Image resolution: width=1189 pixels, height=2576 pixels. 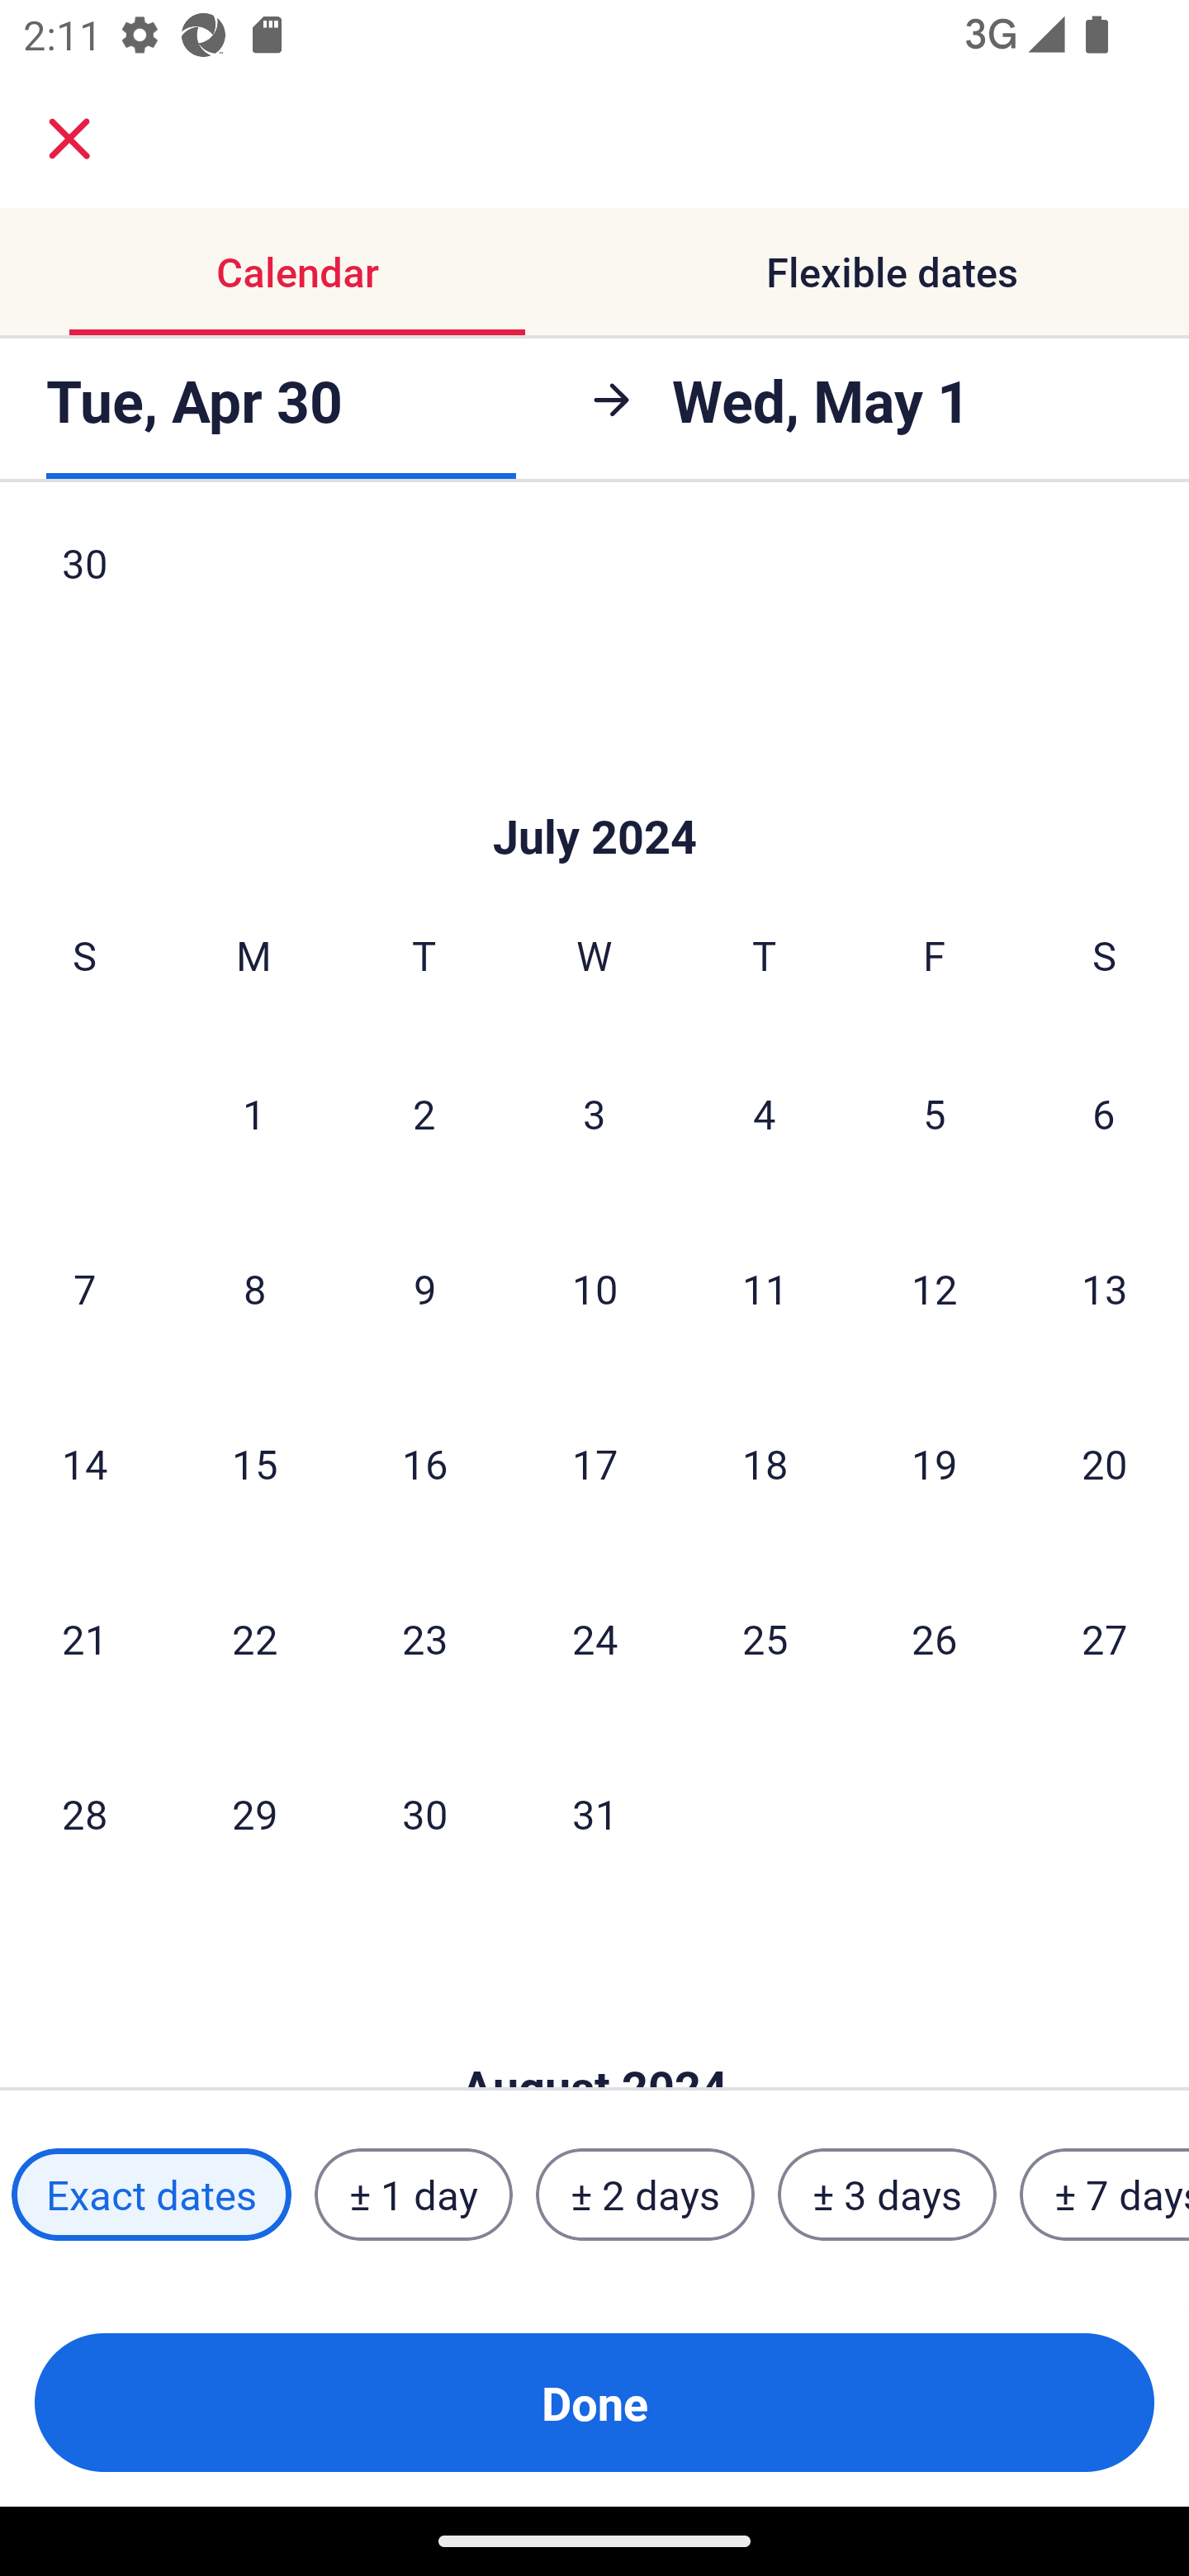 I want to click on 31 Wednesday, July 31, 2024, so click(x=594, y=1813).